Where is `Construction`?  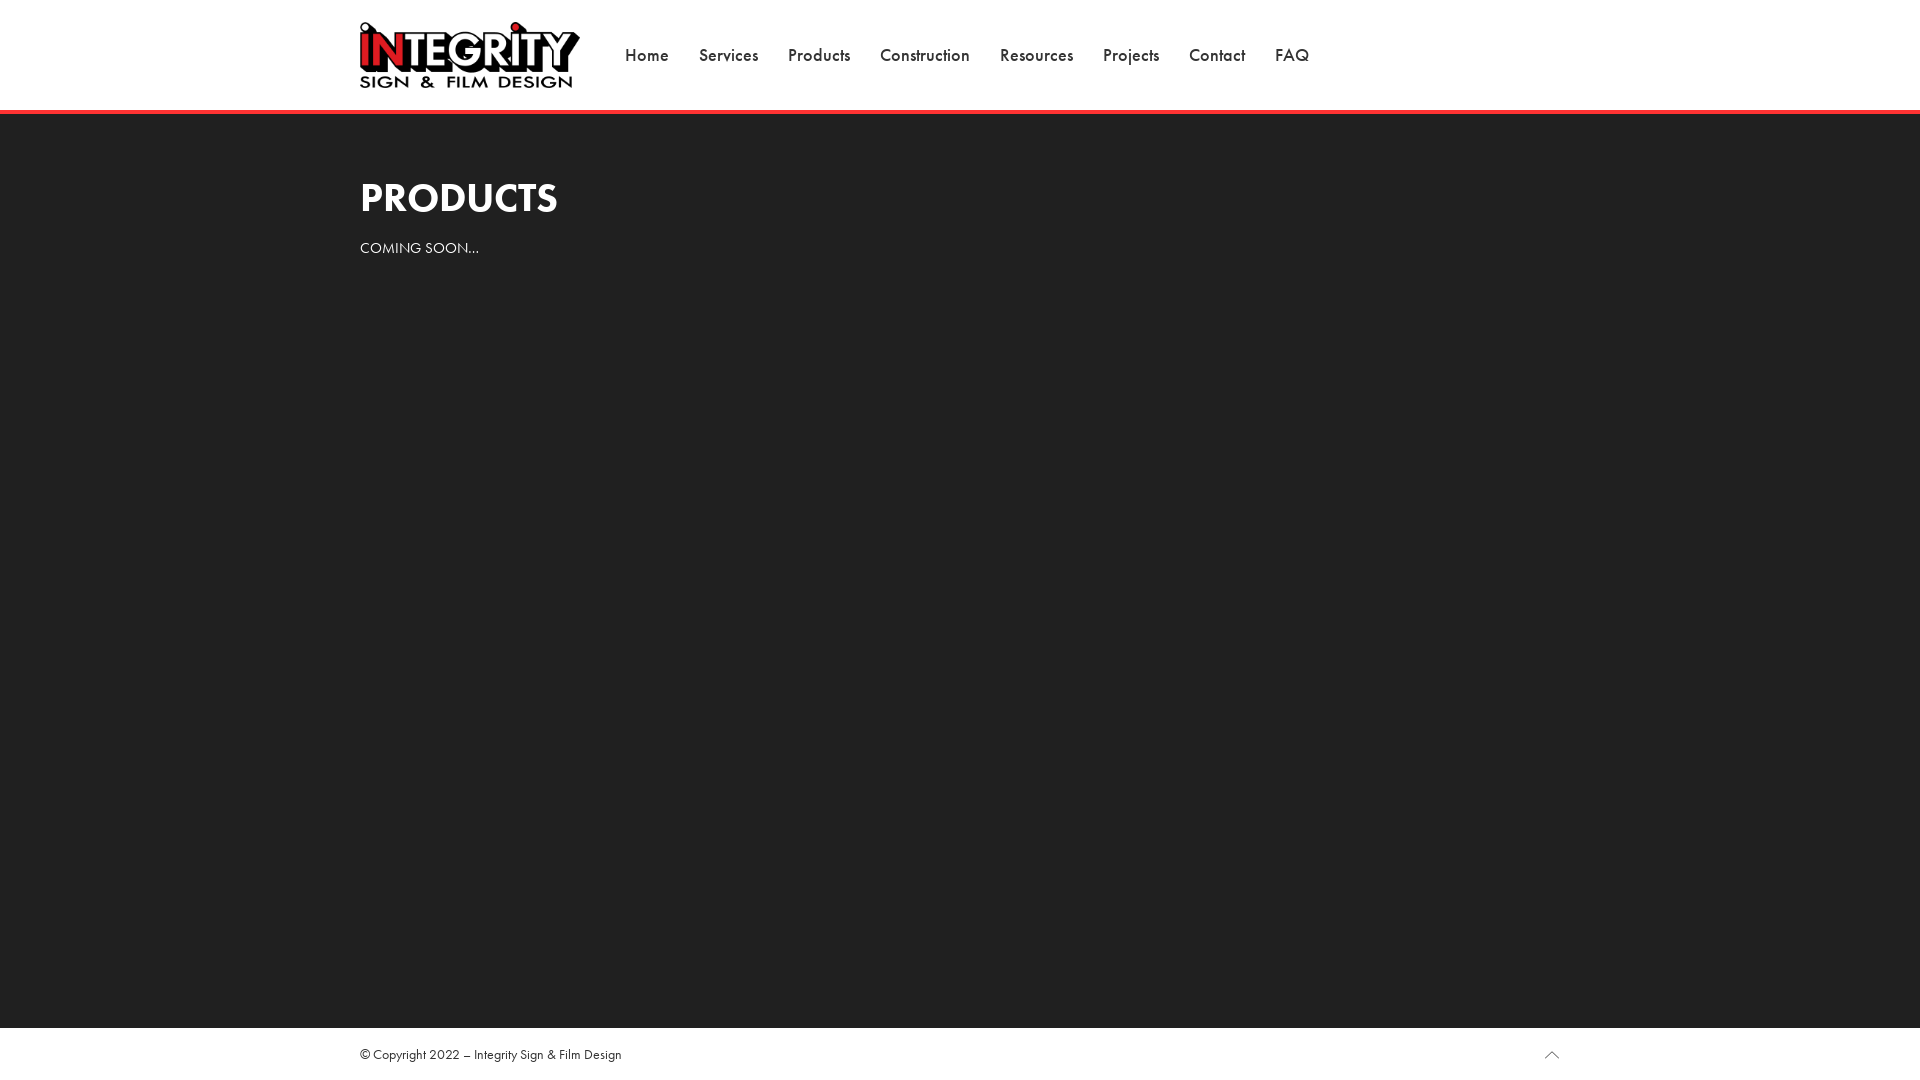 Construction is located at coordinates (925, 55).